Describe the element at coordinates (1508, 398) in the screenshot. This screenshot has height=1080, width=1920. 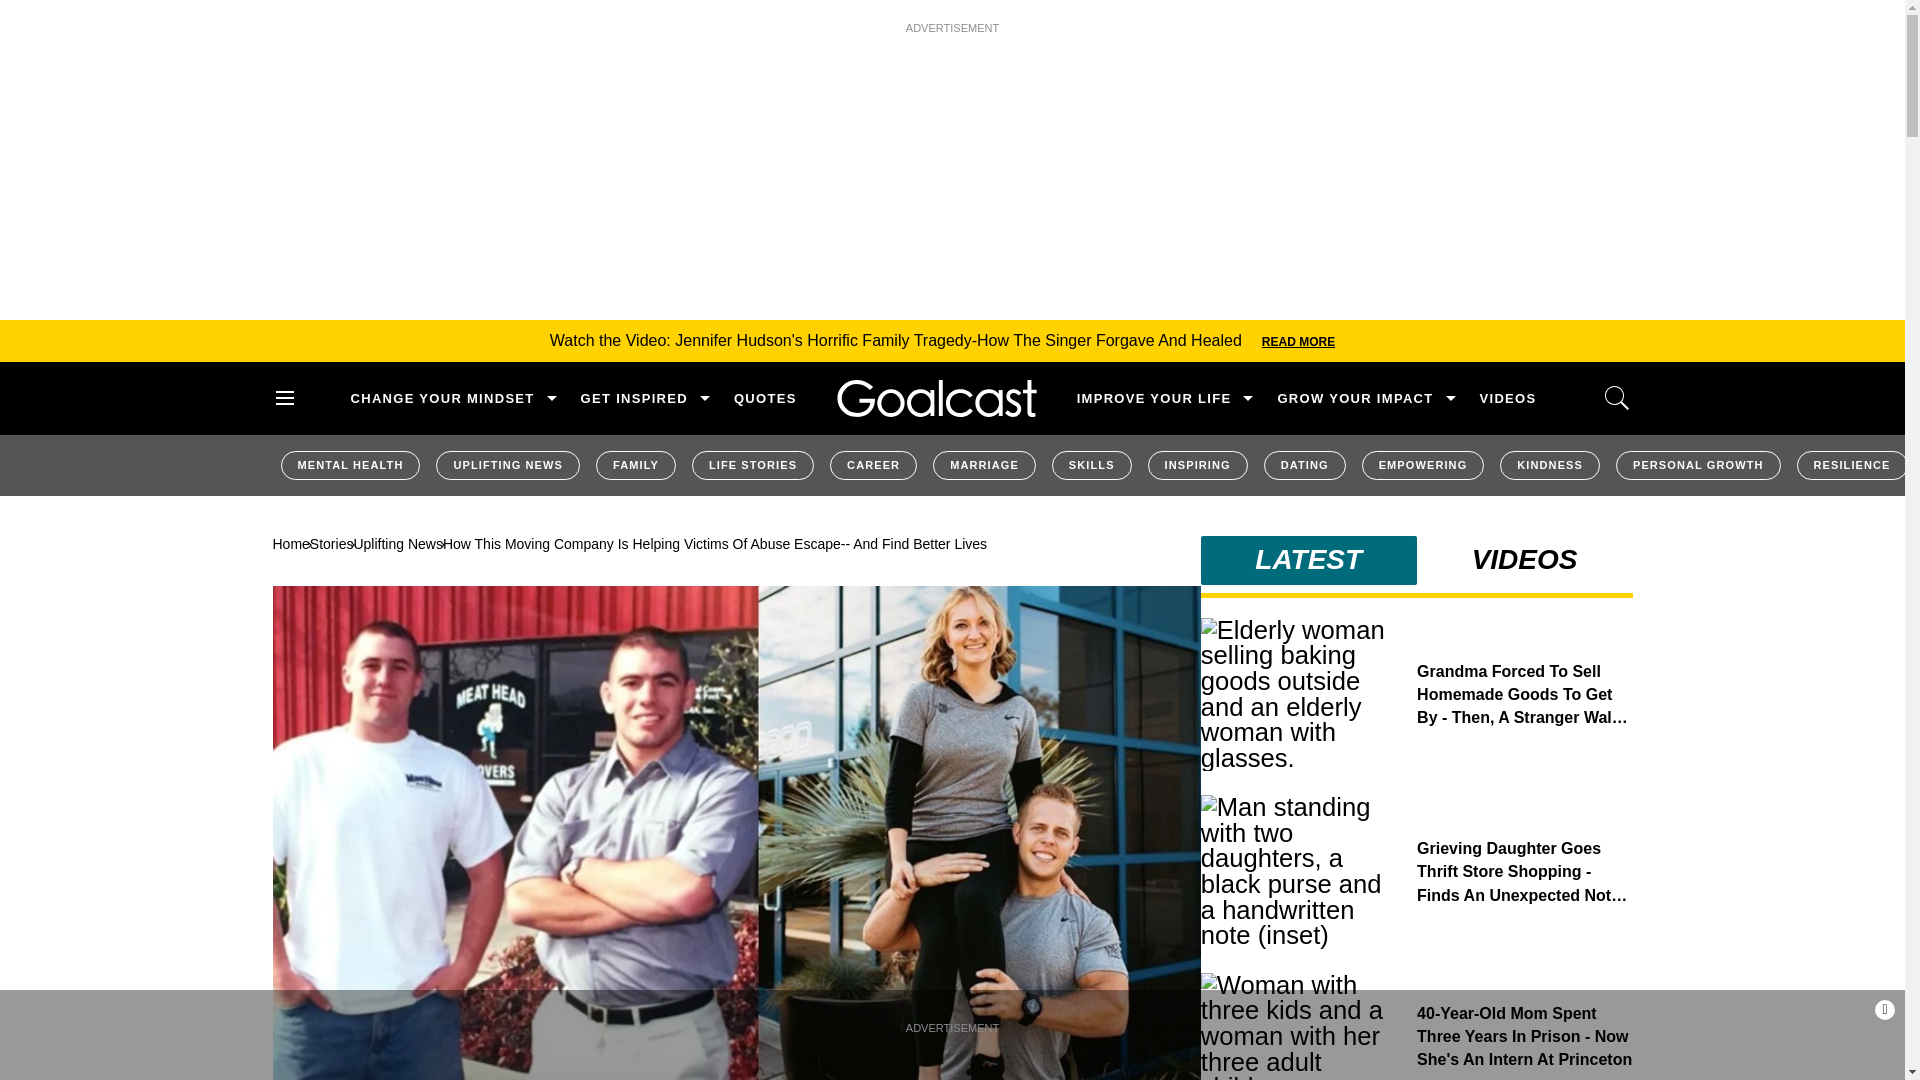
I see `VIDEOS` at that location.